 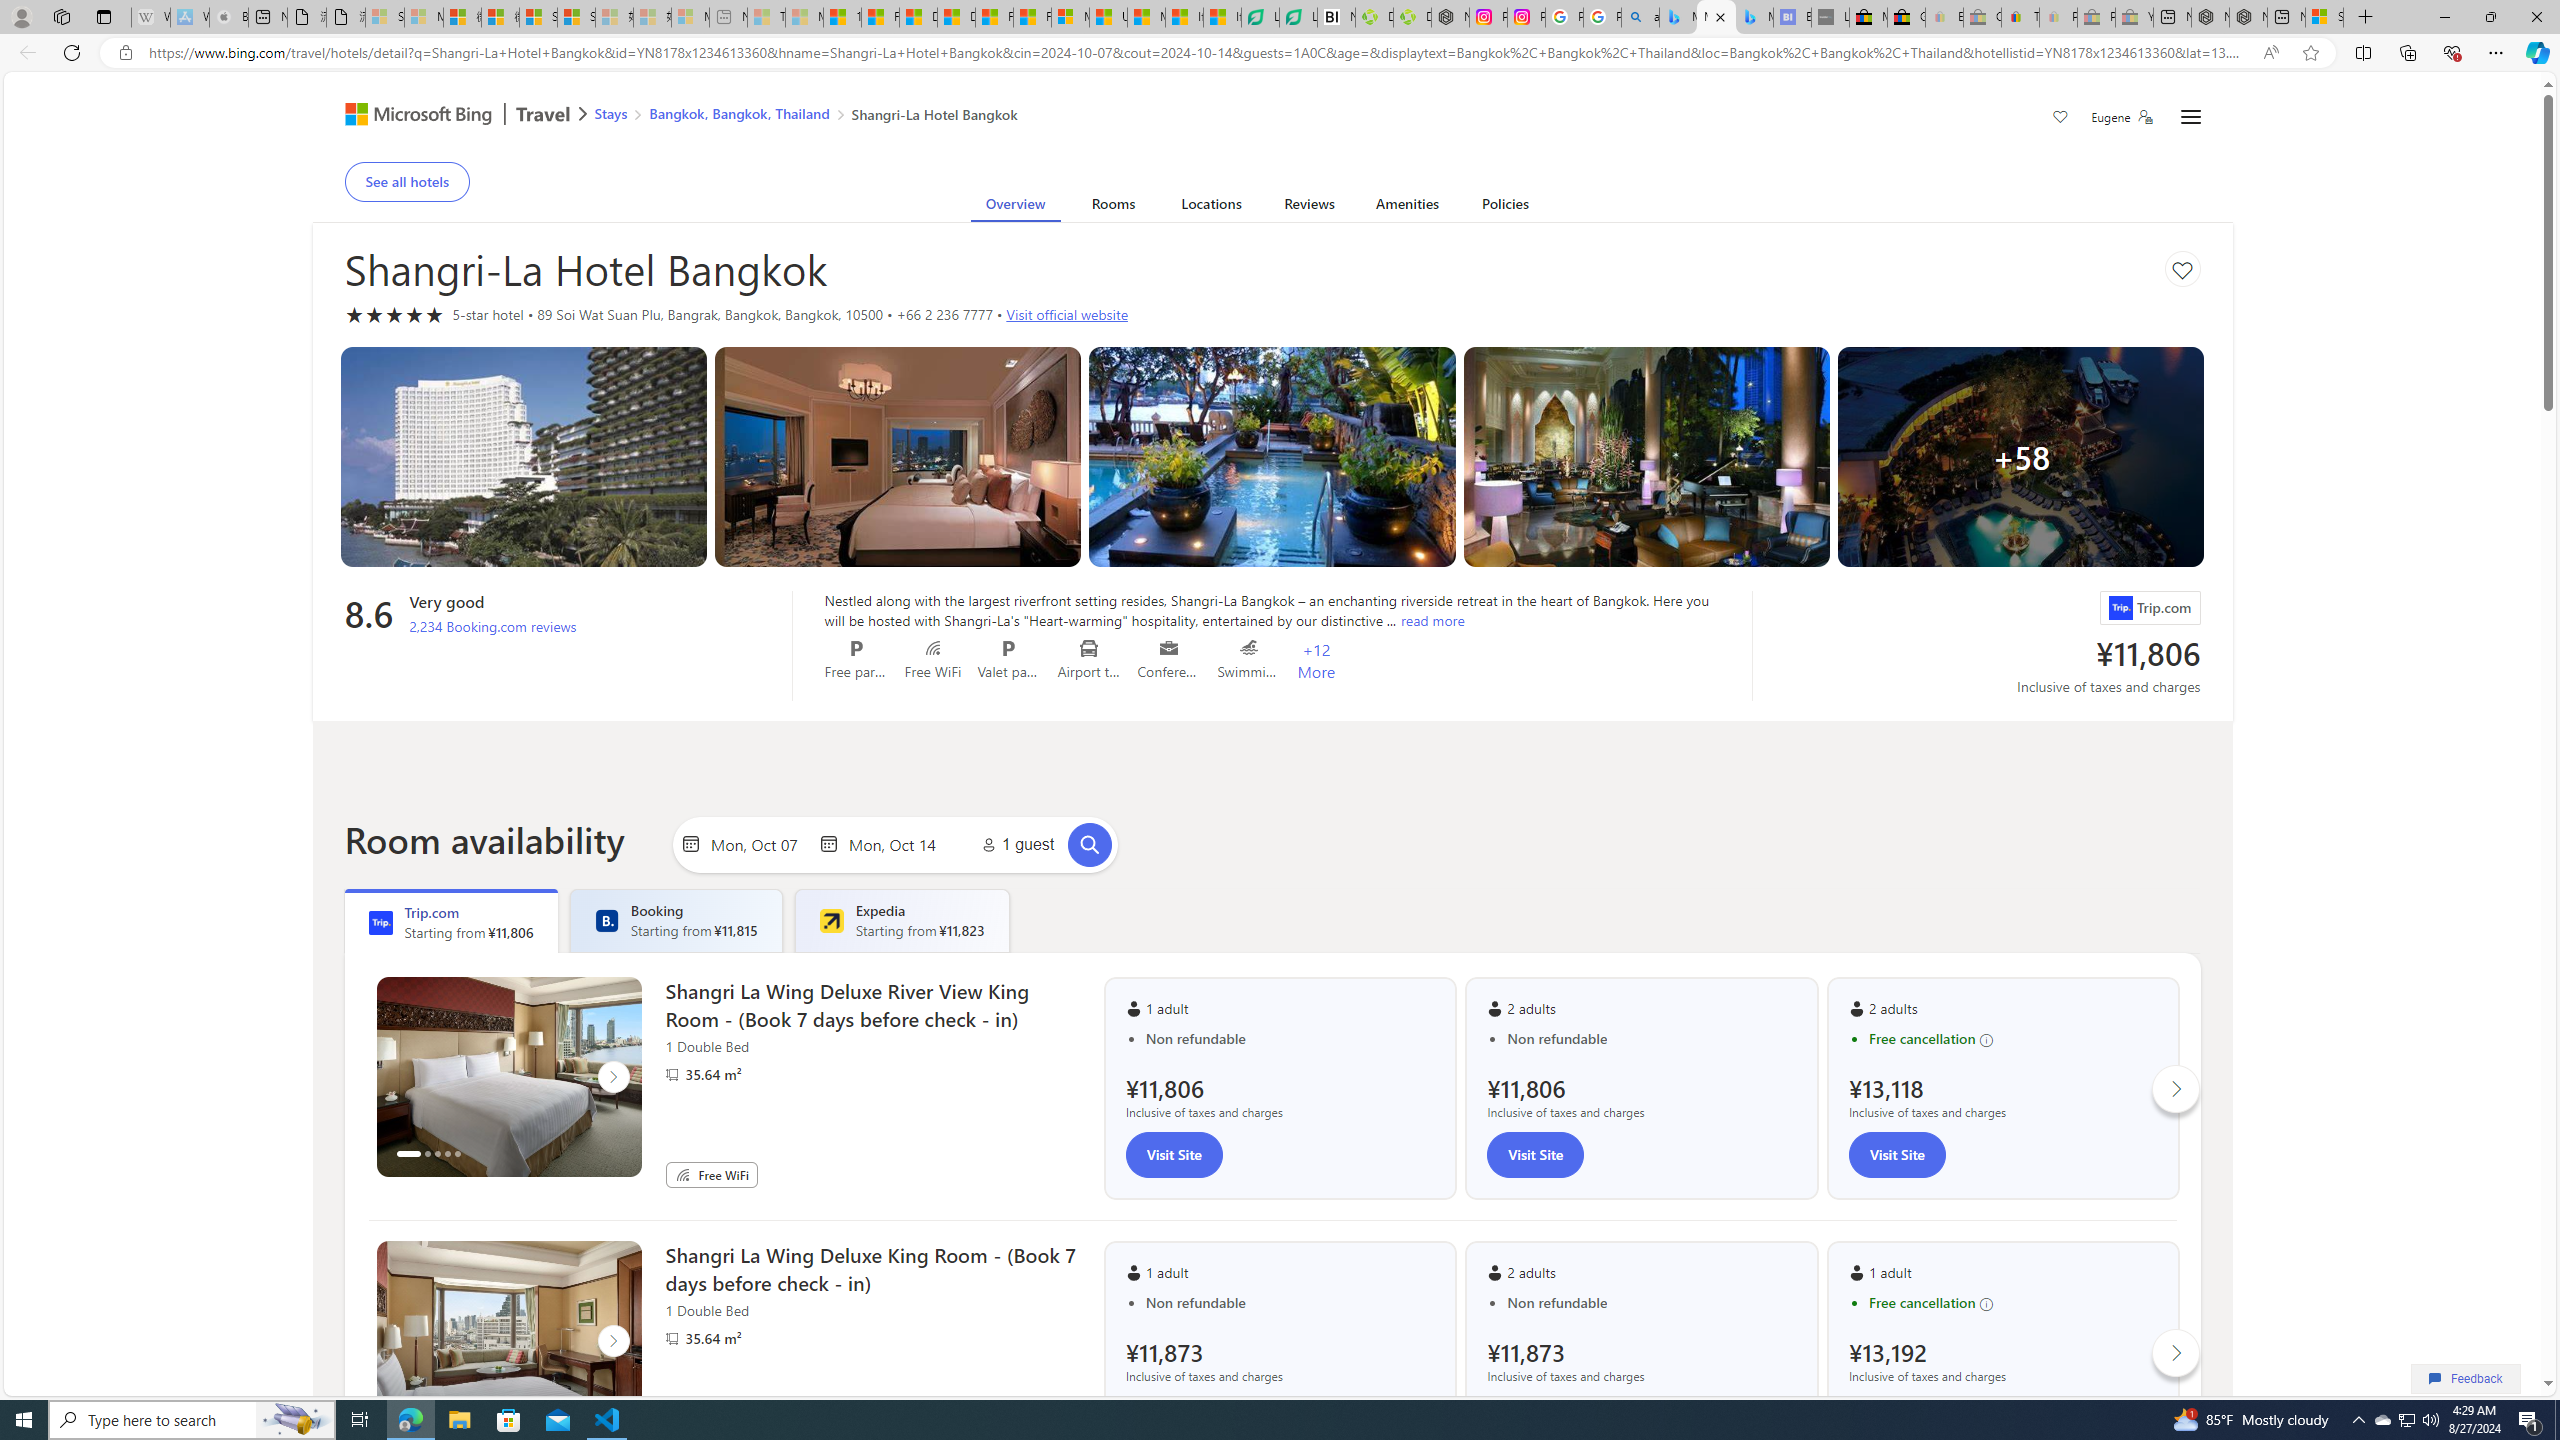 I want to click on Top Stories - MSN - Sleeping, so click(x=766, y=17).